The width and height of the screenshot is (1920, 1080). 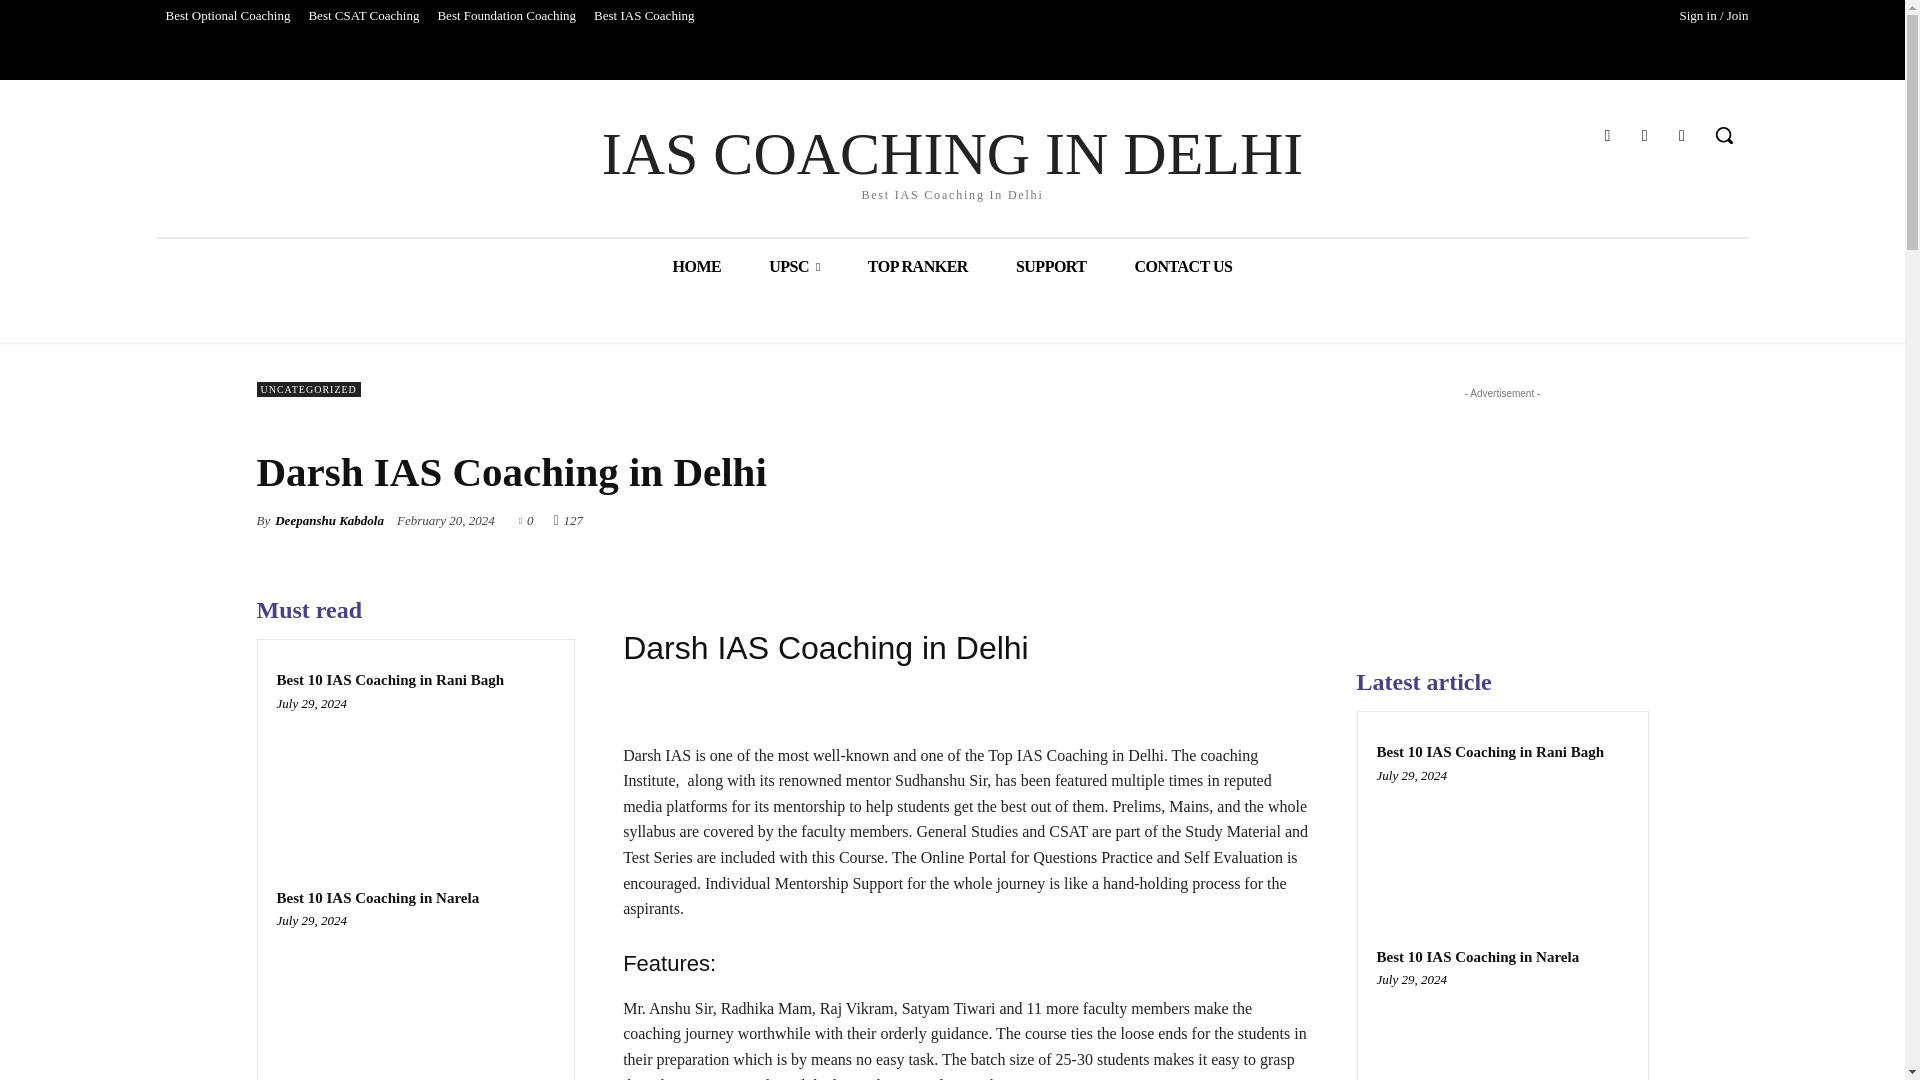 What do you see at coordinates (952, 160) in the screenshot?
I see `CONTACT US` at bounding box center [952, 160].